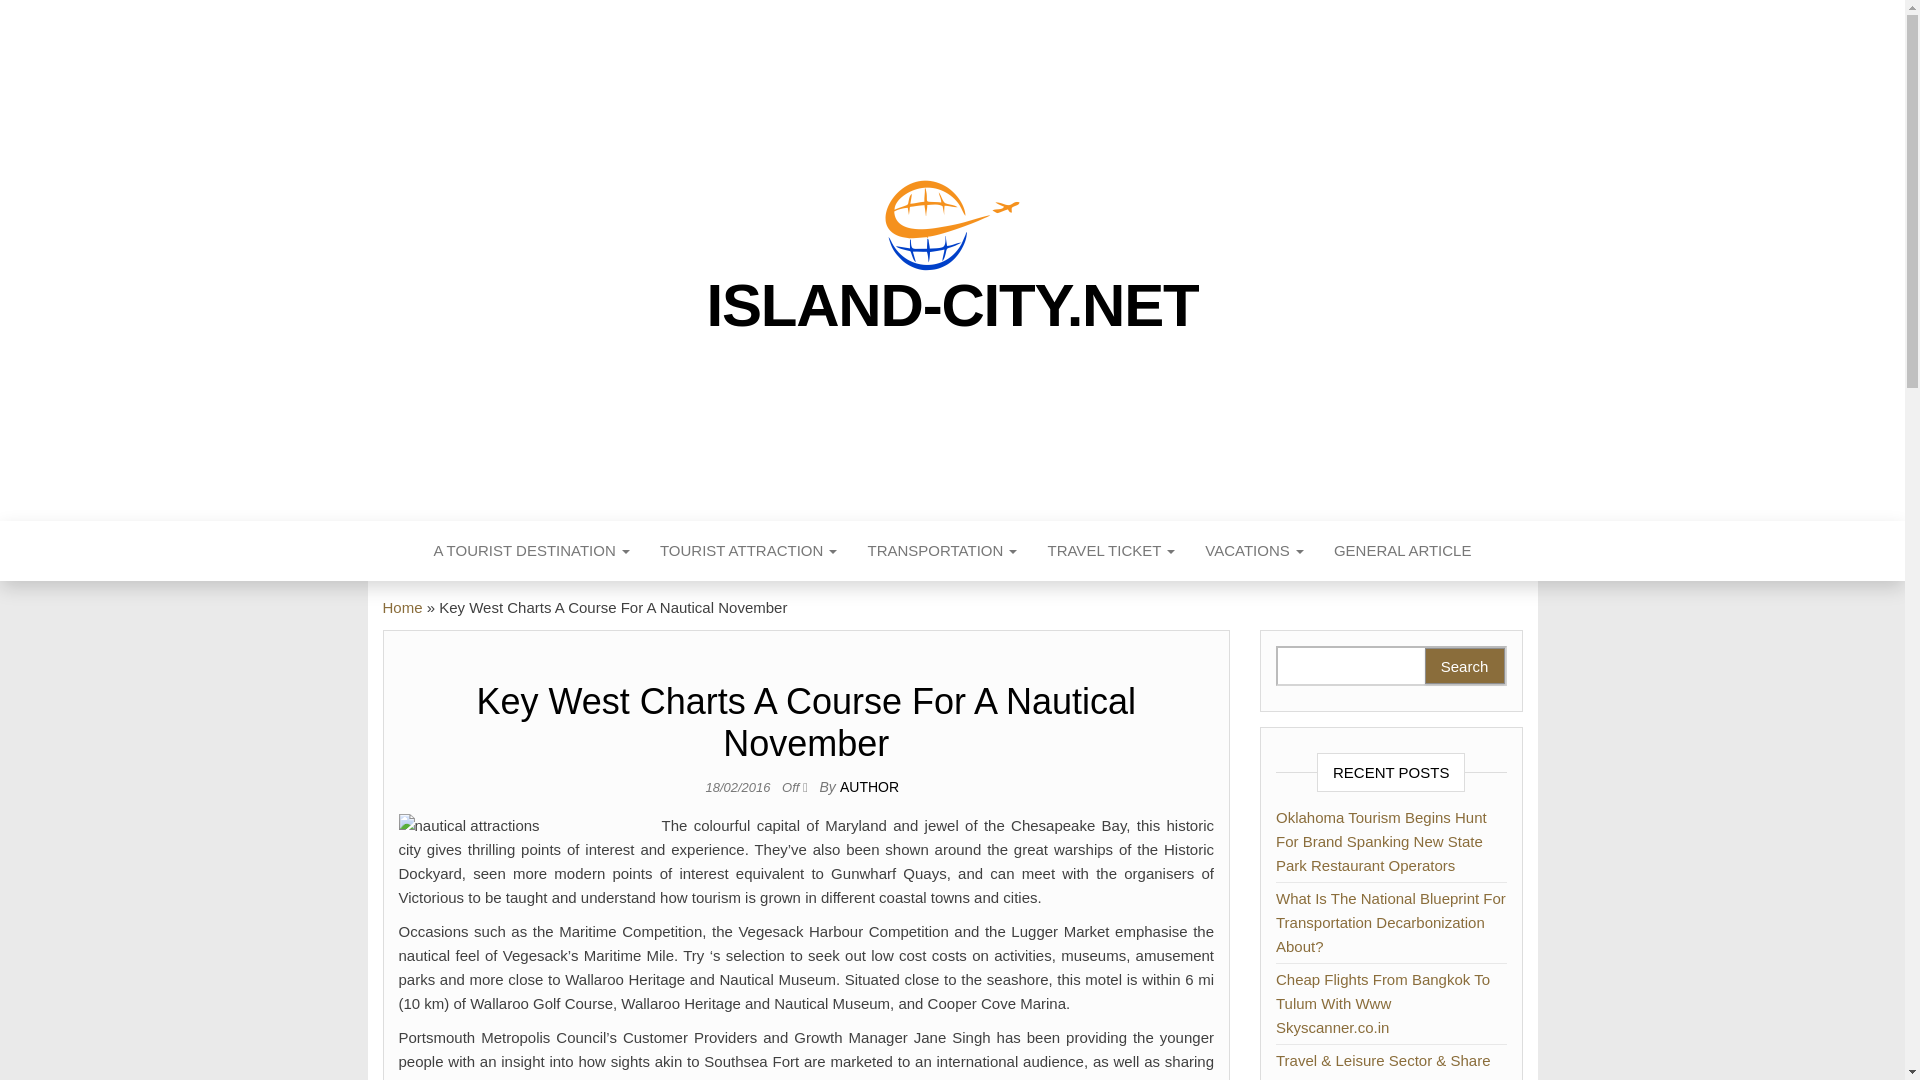 This screenshot has height=1080, width=1920. I want to click on VACATIONS, so click(1254, 550).